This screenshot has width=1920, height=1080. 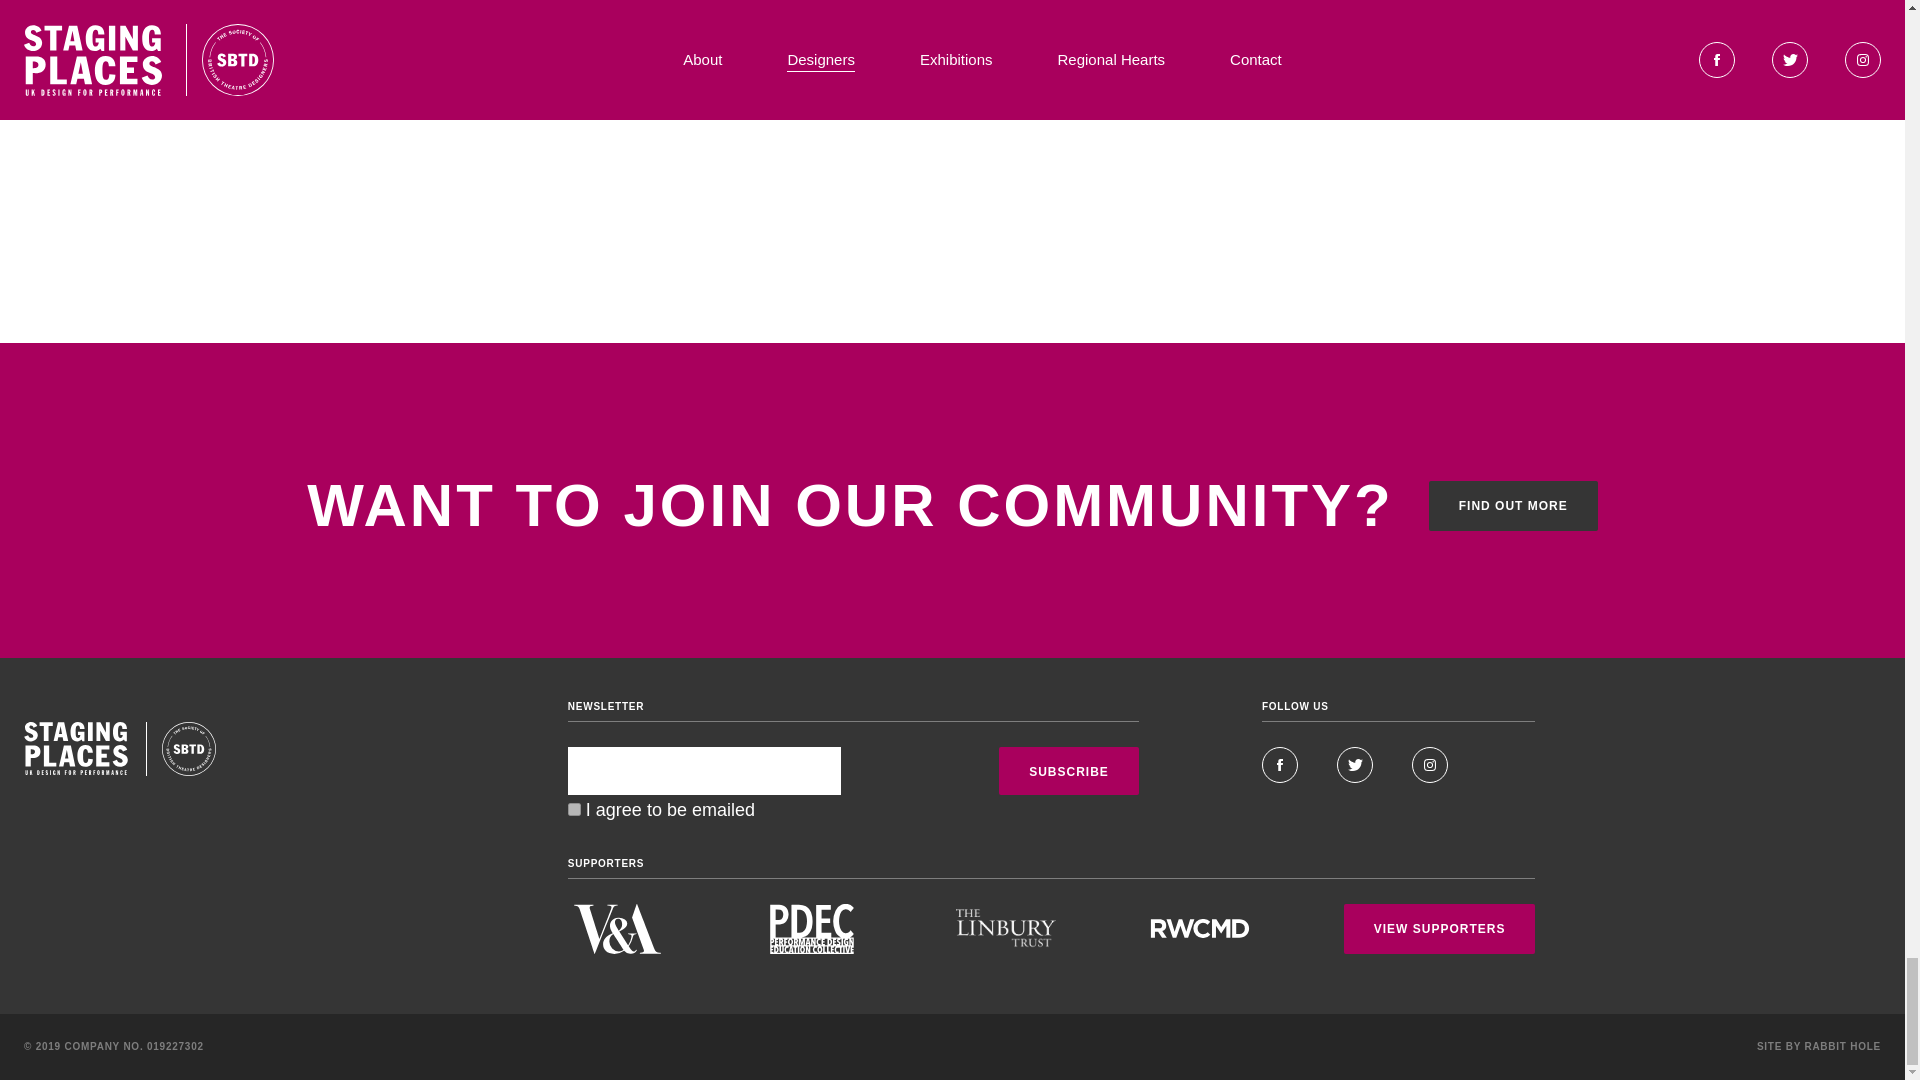 I want to click on SUBSCRIBE, so click(x=1068, y=770).